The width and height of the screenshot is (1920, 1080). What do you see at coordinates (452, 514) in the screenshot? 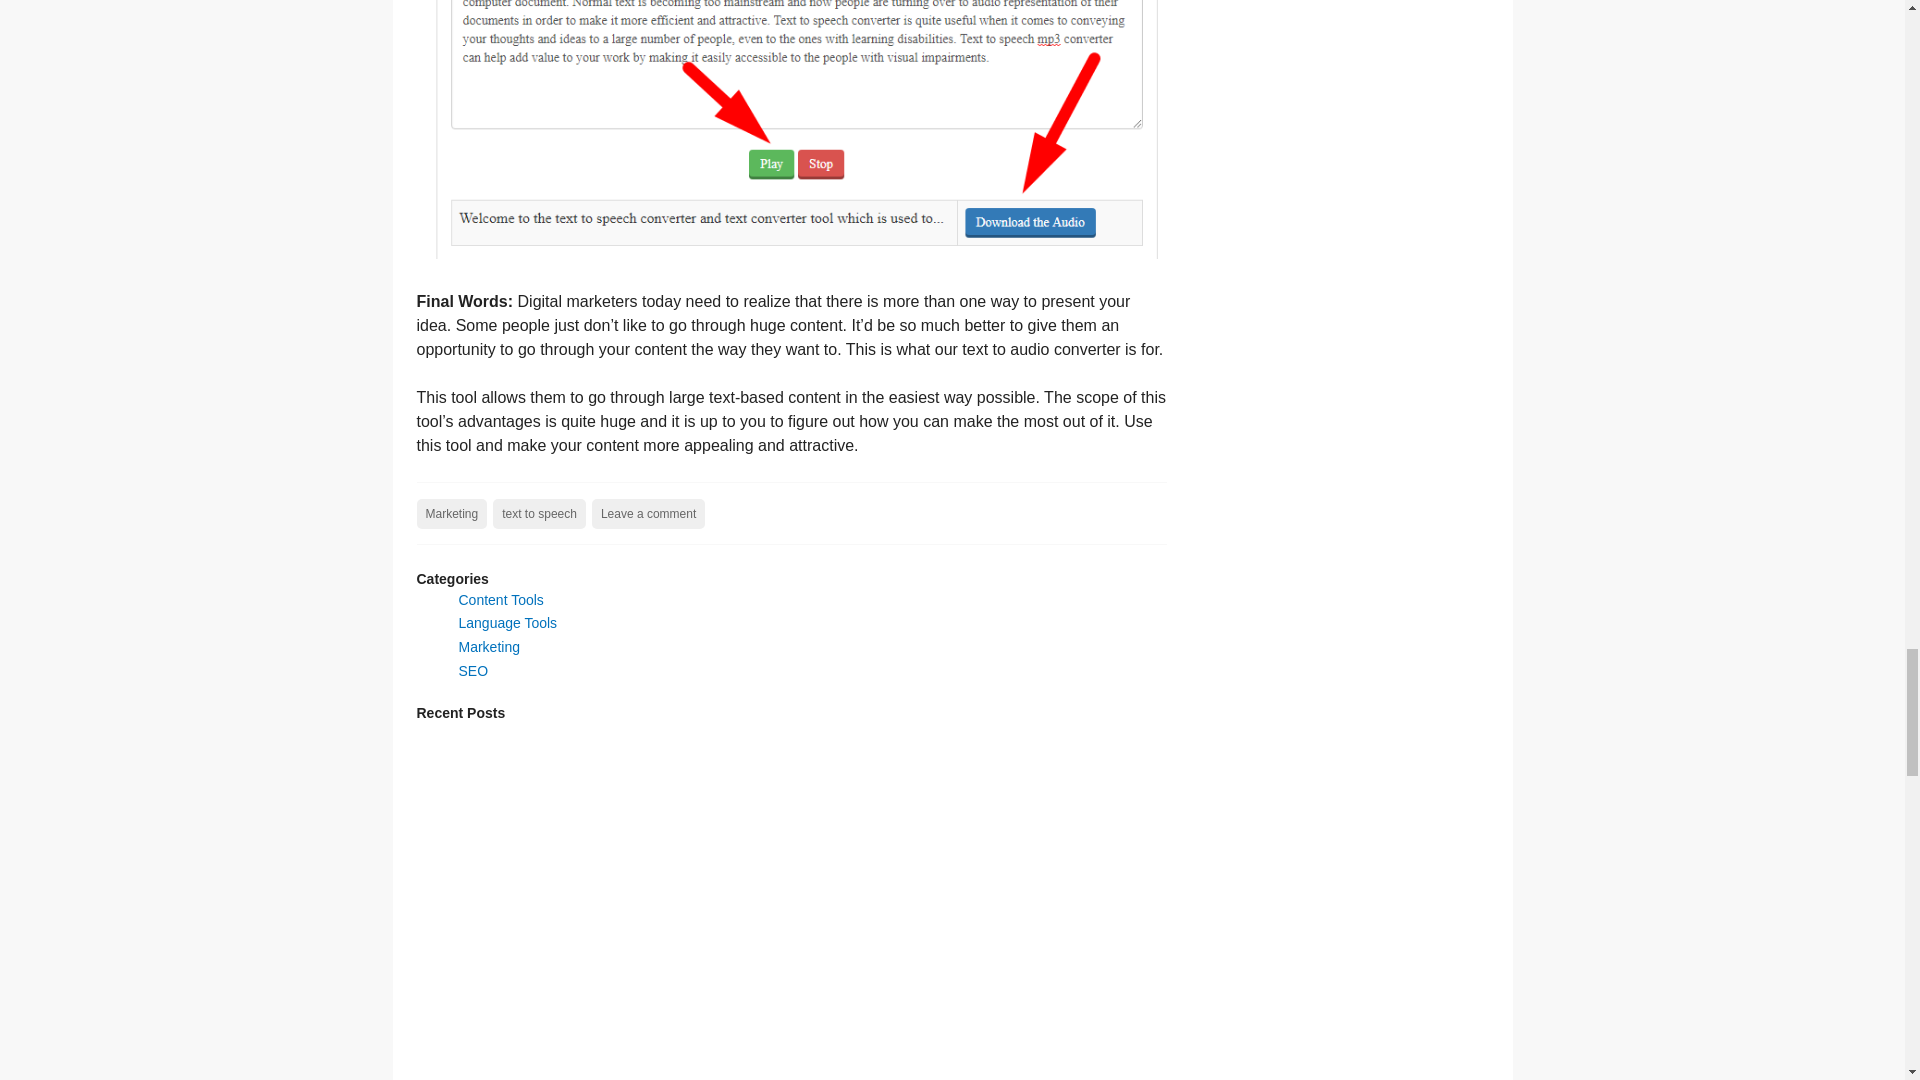
I see `Marketing` at bounding box center [452, 514].